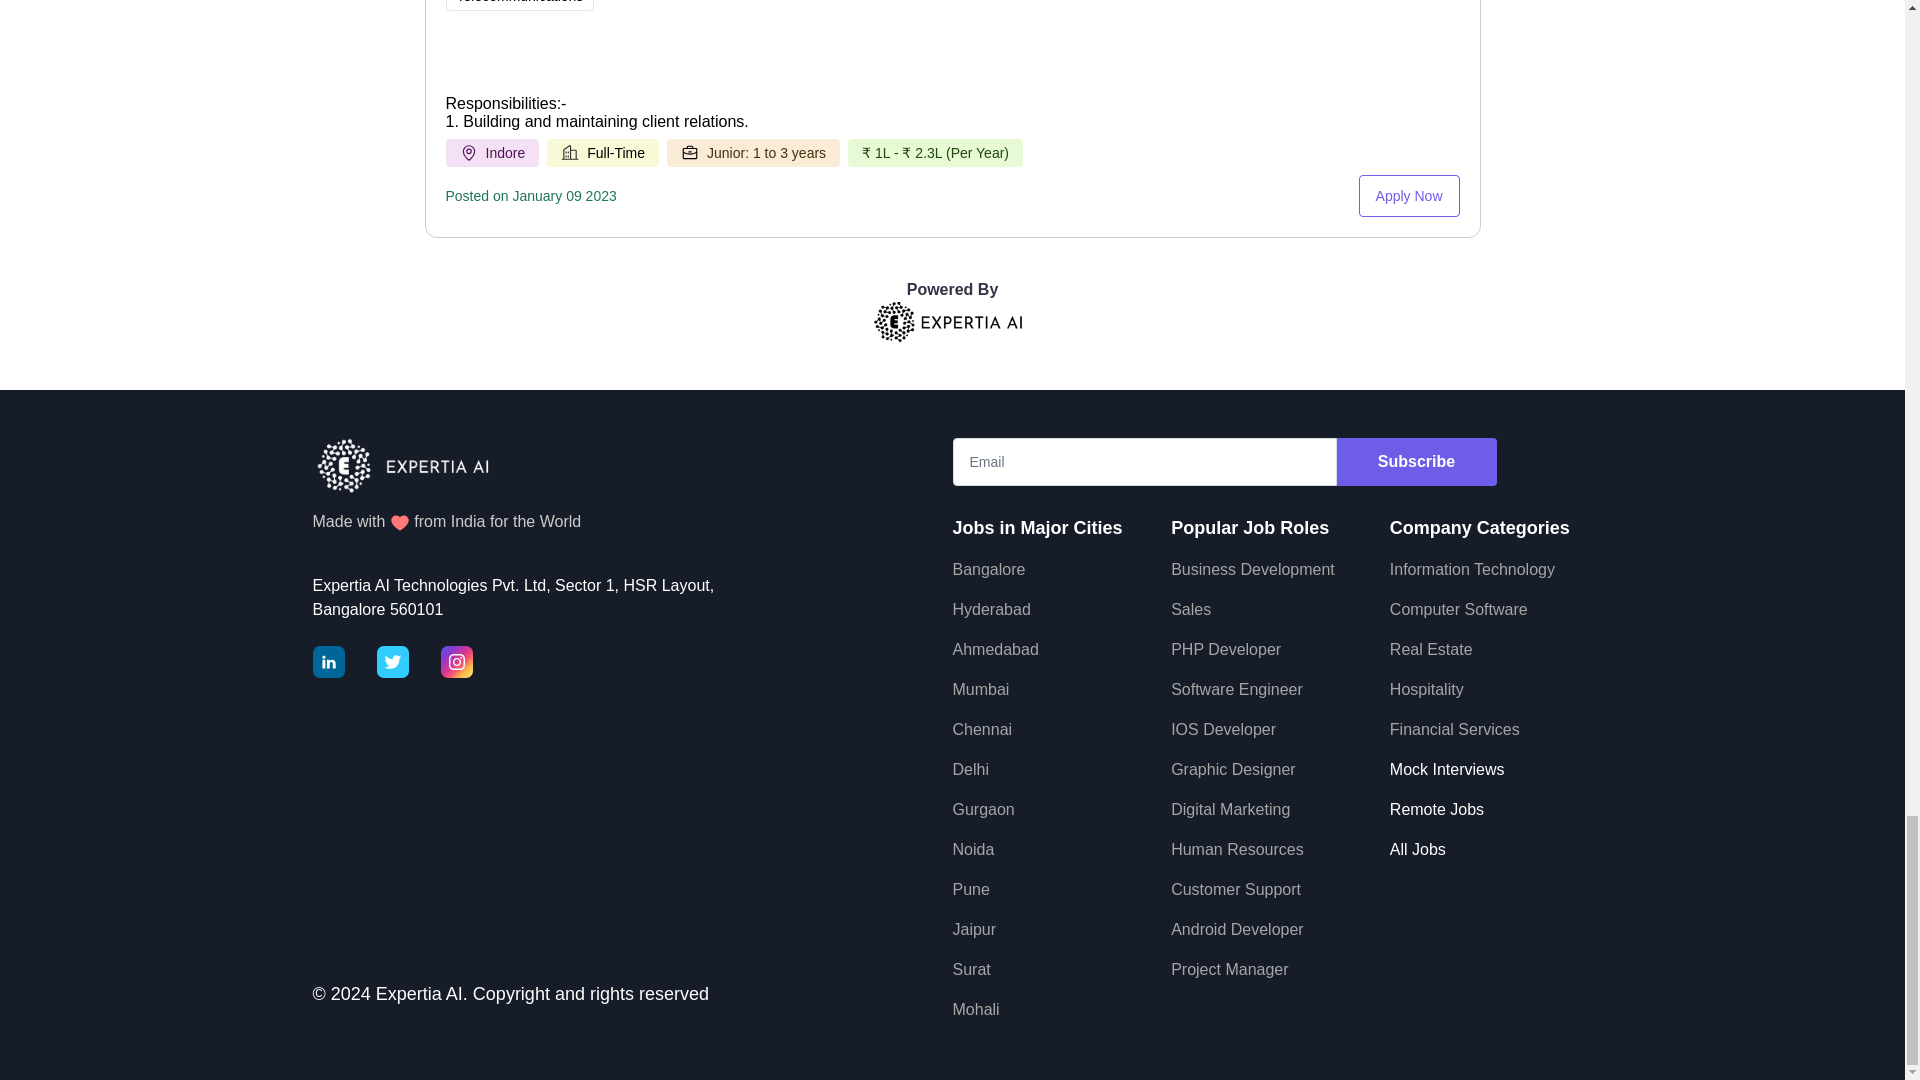  Describe the element at coordinates (990, 608) in the screenshot. I see `Hyderabad` at that location.